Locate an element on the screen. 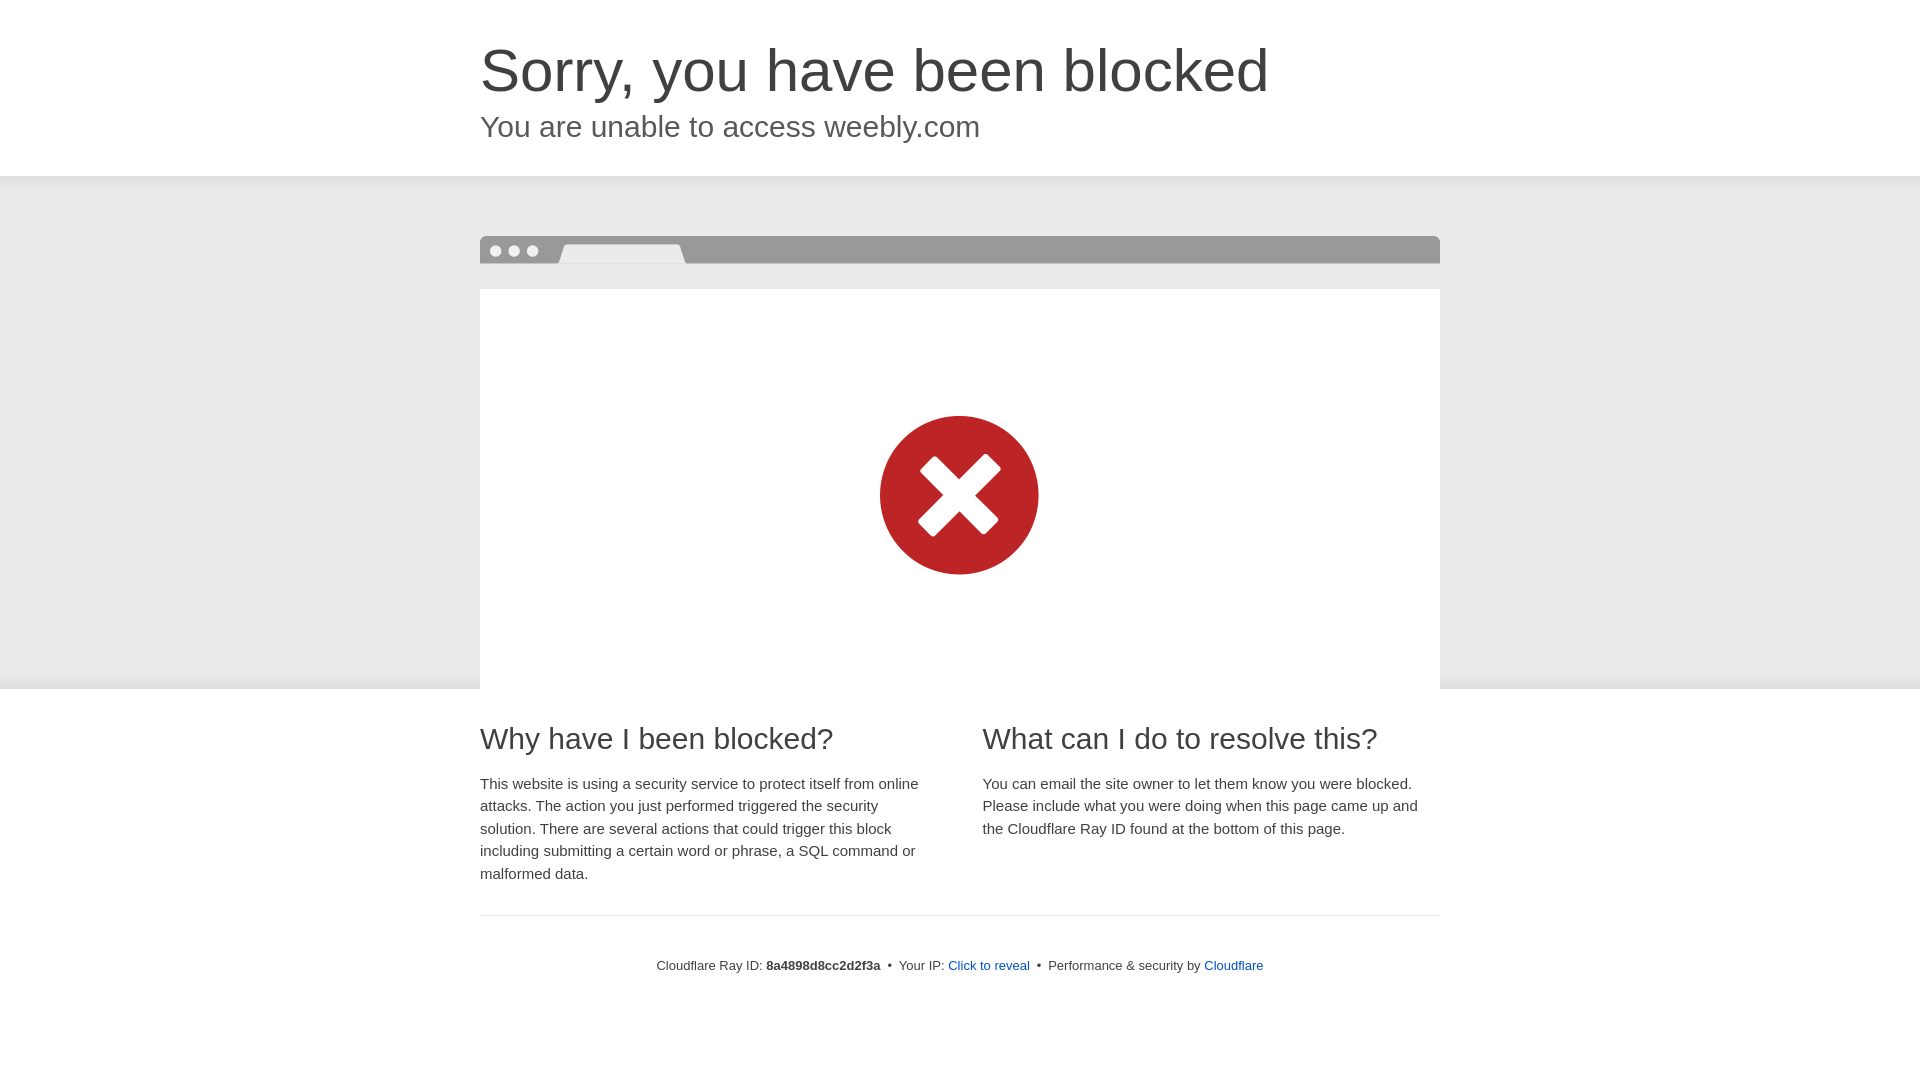  Click to reveal is located at coordinates (988, 966).